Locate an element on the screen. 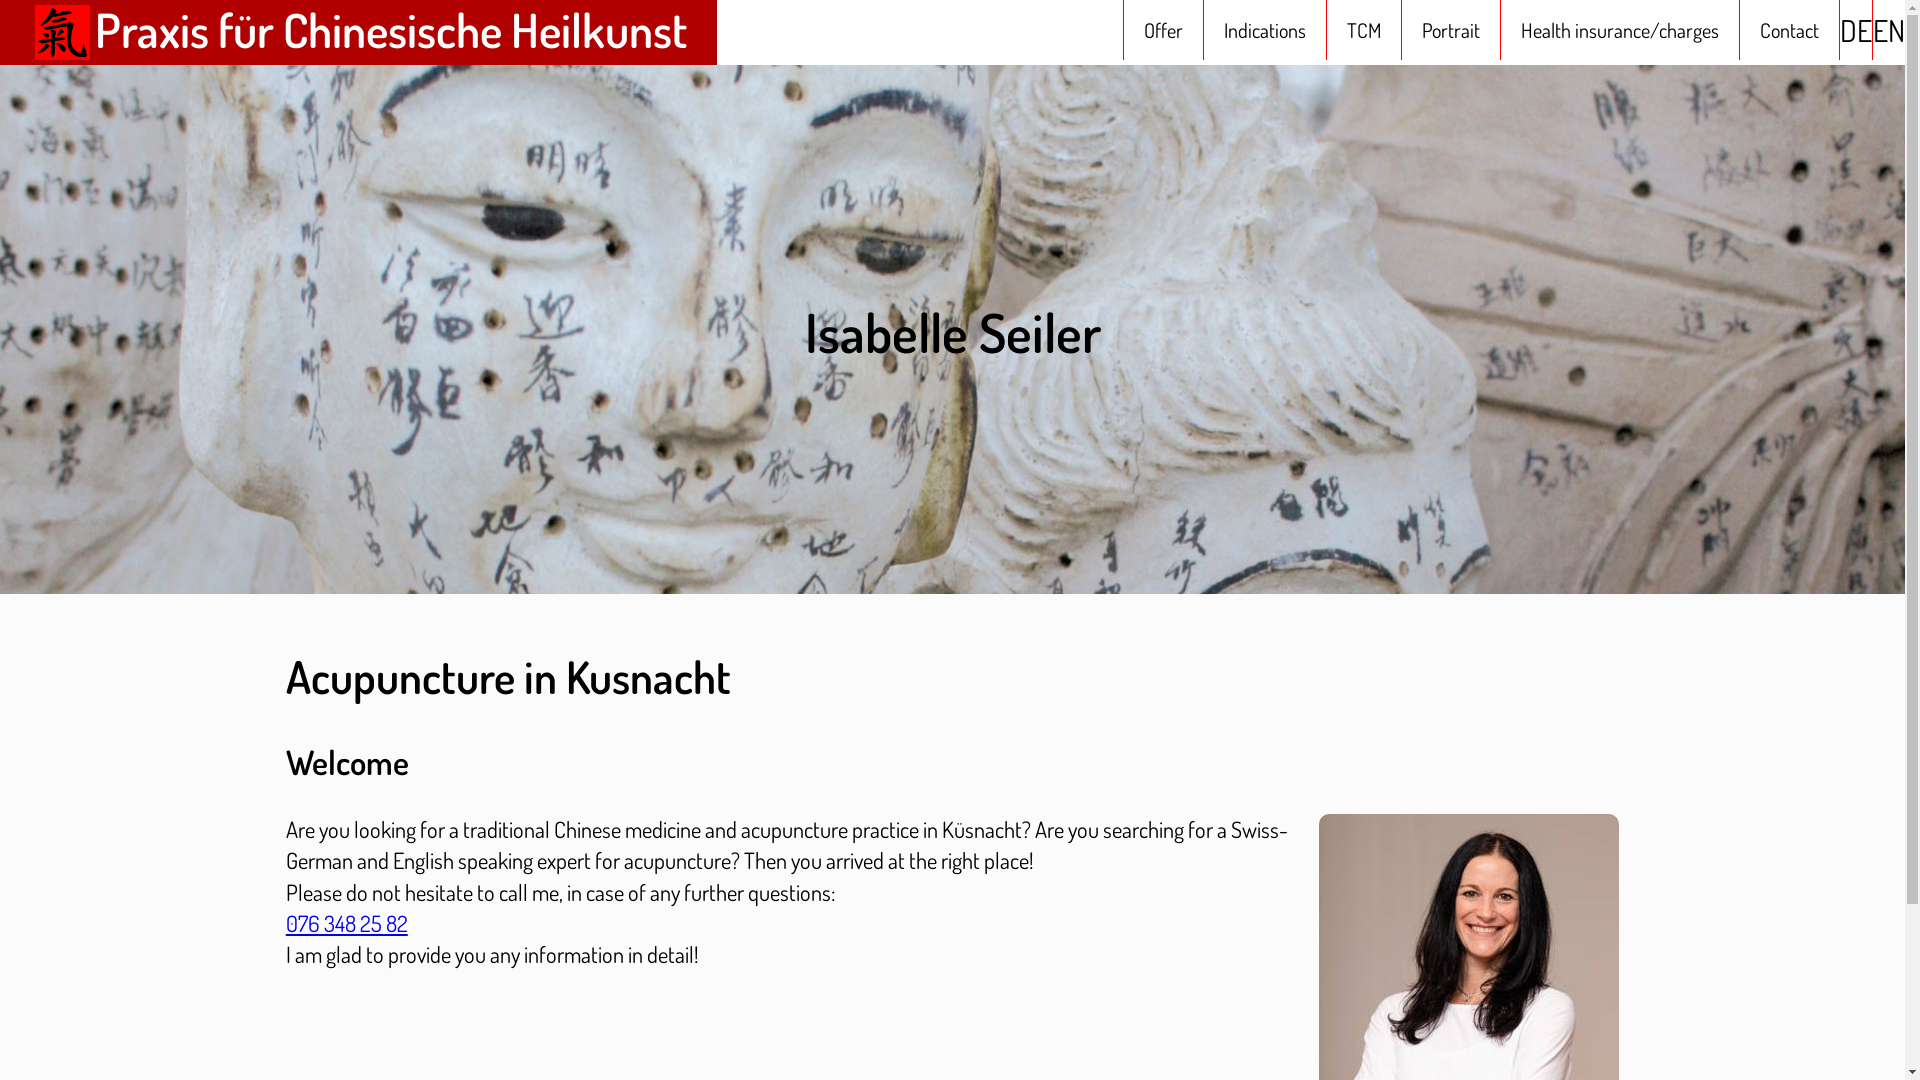 This screenshot has width=1920, height=1080. 076 348 25 82 is located at coordinates (347, 923).